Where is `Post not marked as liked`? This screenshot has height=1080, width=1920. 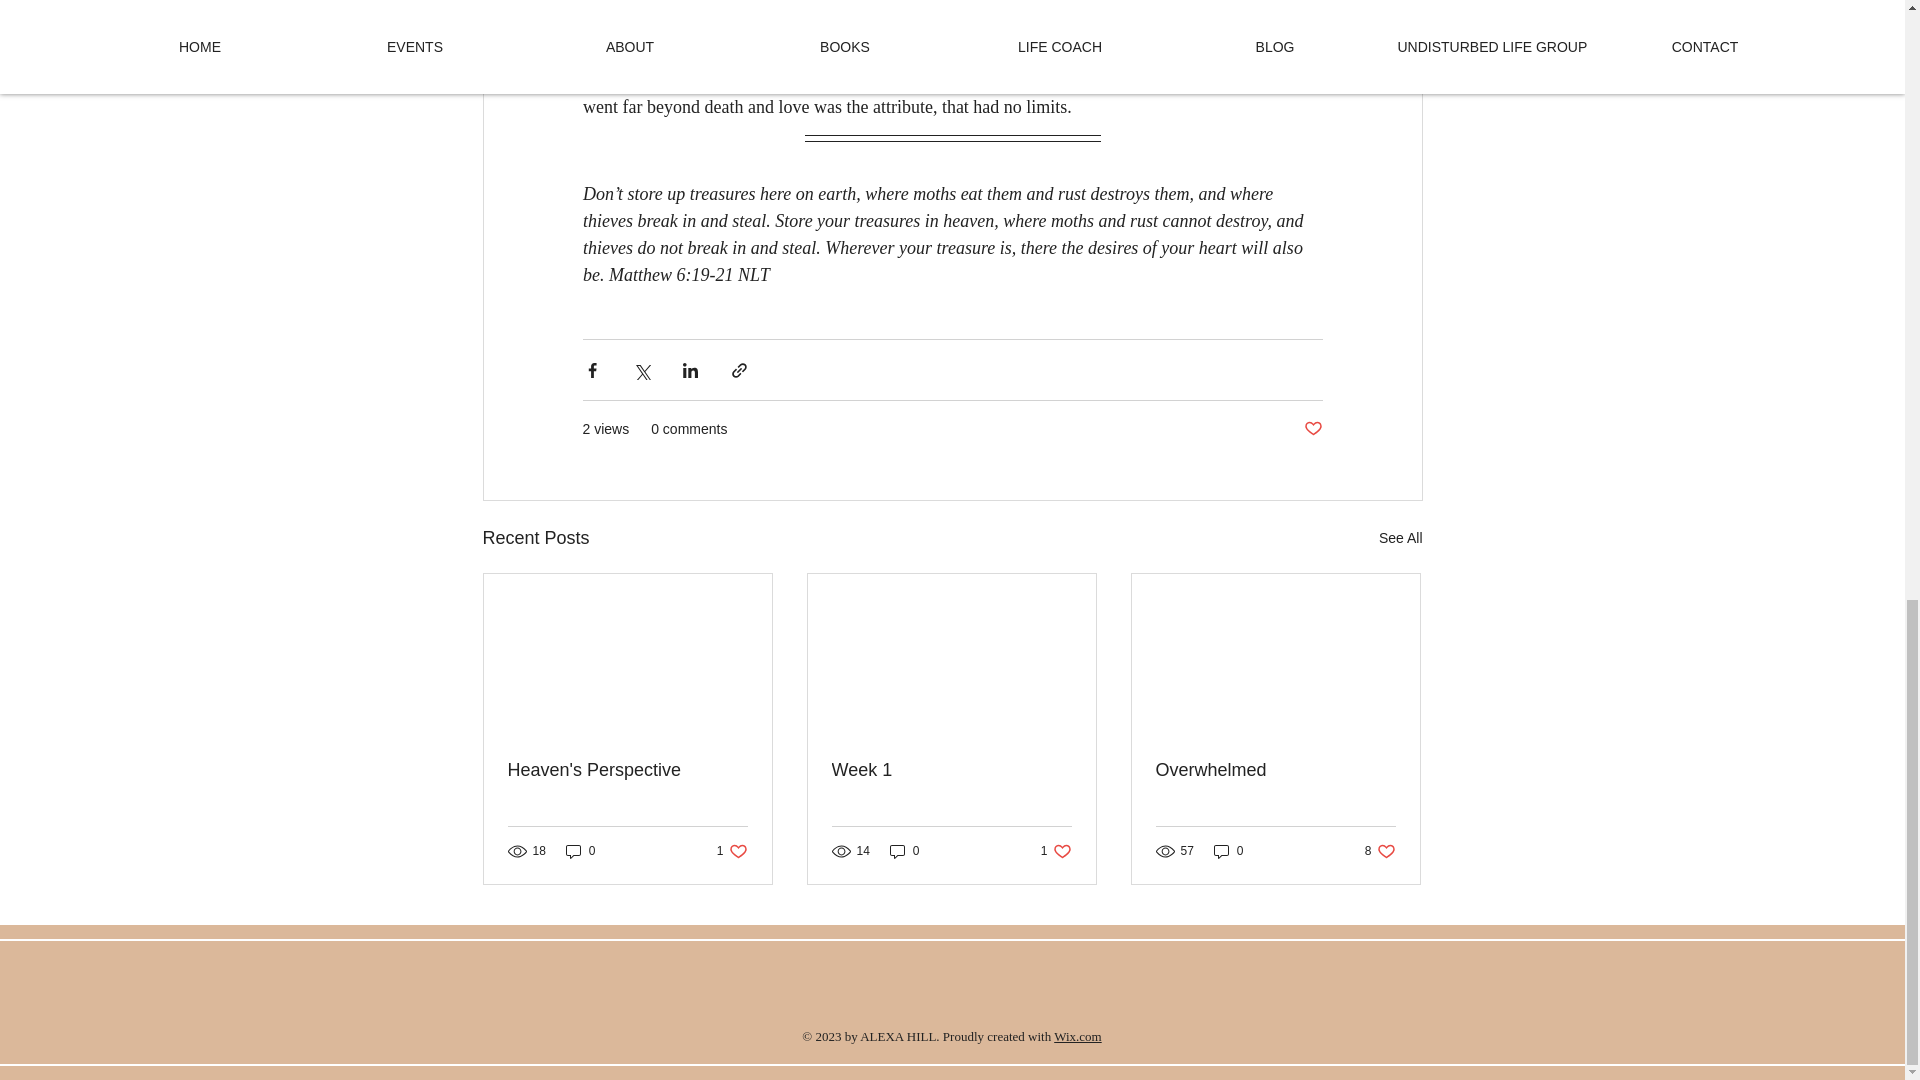 Post not marked as liked is located at coordinates (1312, 429).